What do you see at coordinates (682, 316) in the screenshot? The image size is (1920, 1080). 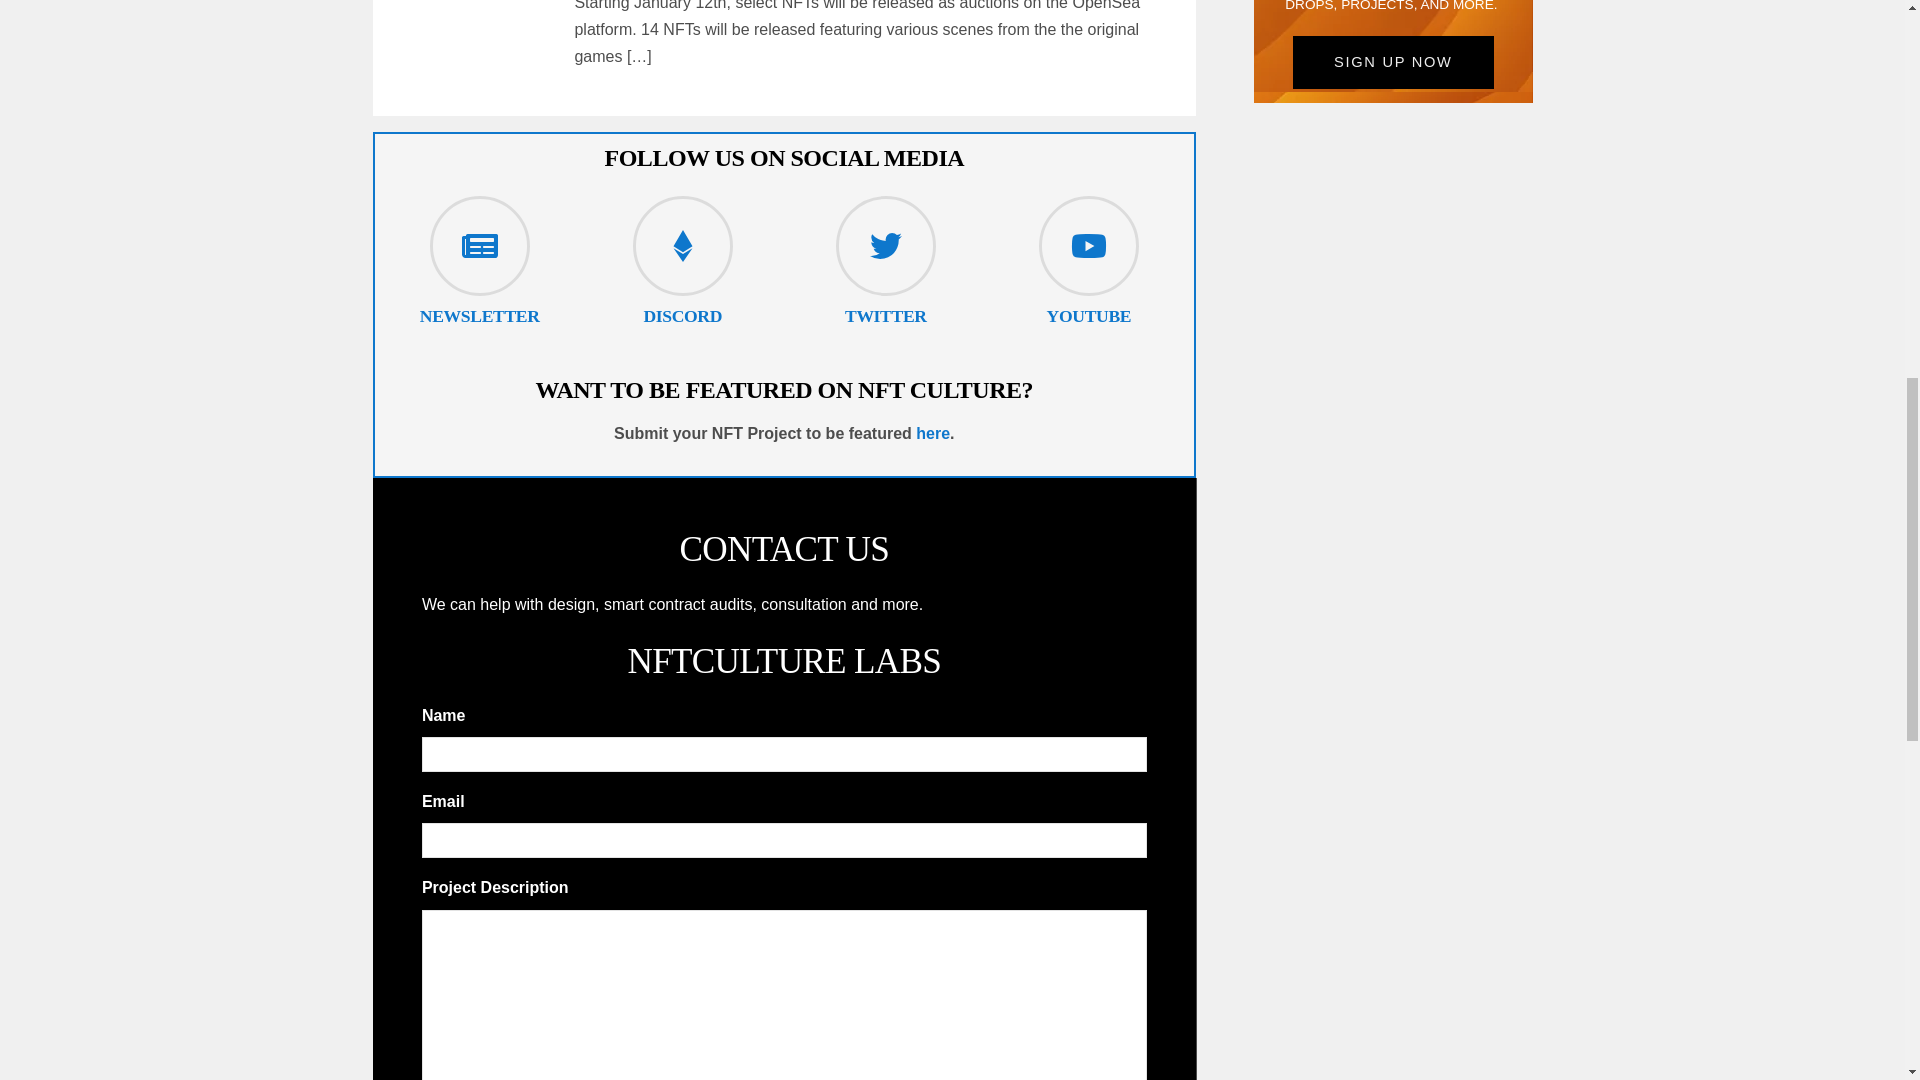 I see `DISCORD` at bounding box center [682, 316].